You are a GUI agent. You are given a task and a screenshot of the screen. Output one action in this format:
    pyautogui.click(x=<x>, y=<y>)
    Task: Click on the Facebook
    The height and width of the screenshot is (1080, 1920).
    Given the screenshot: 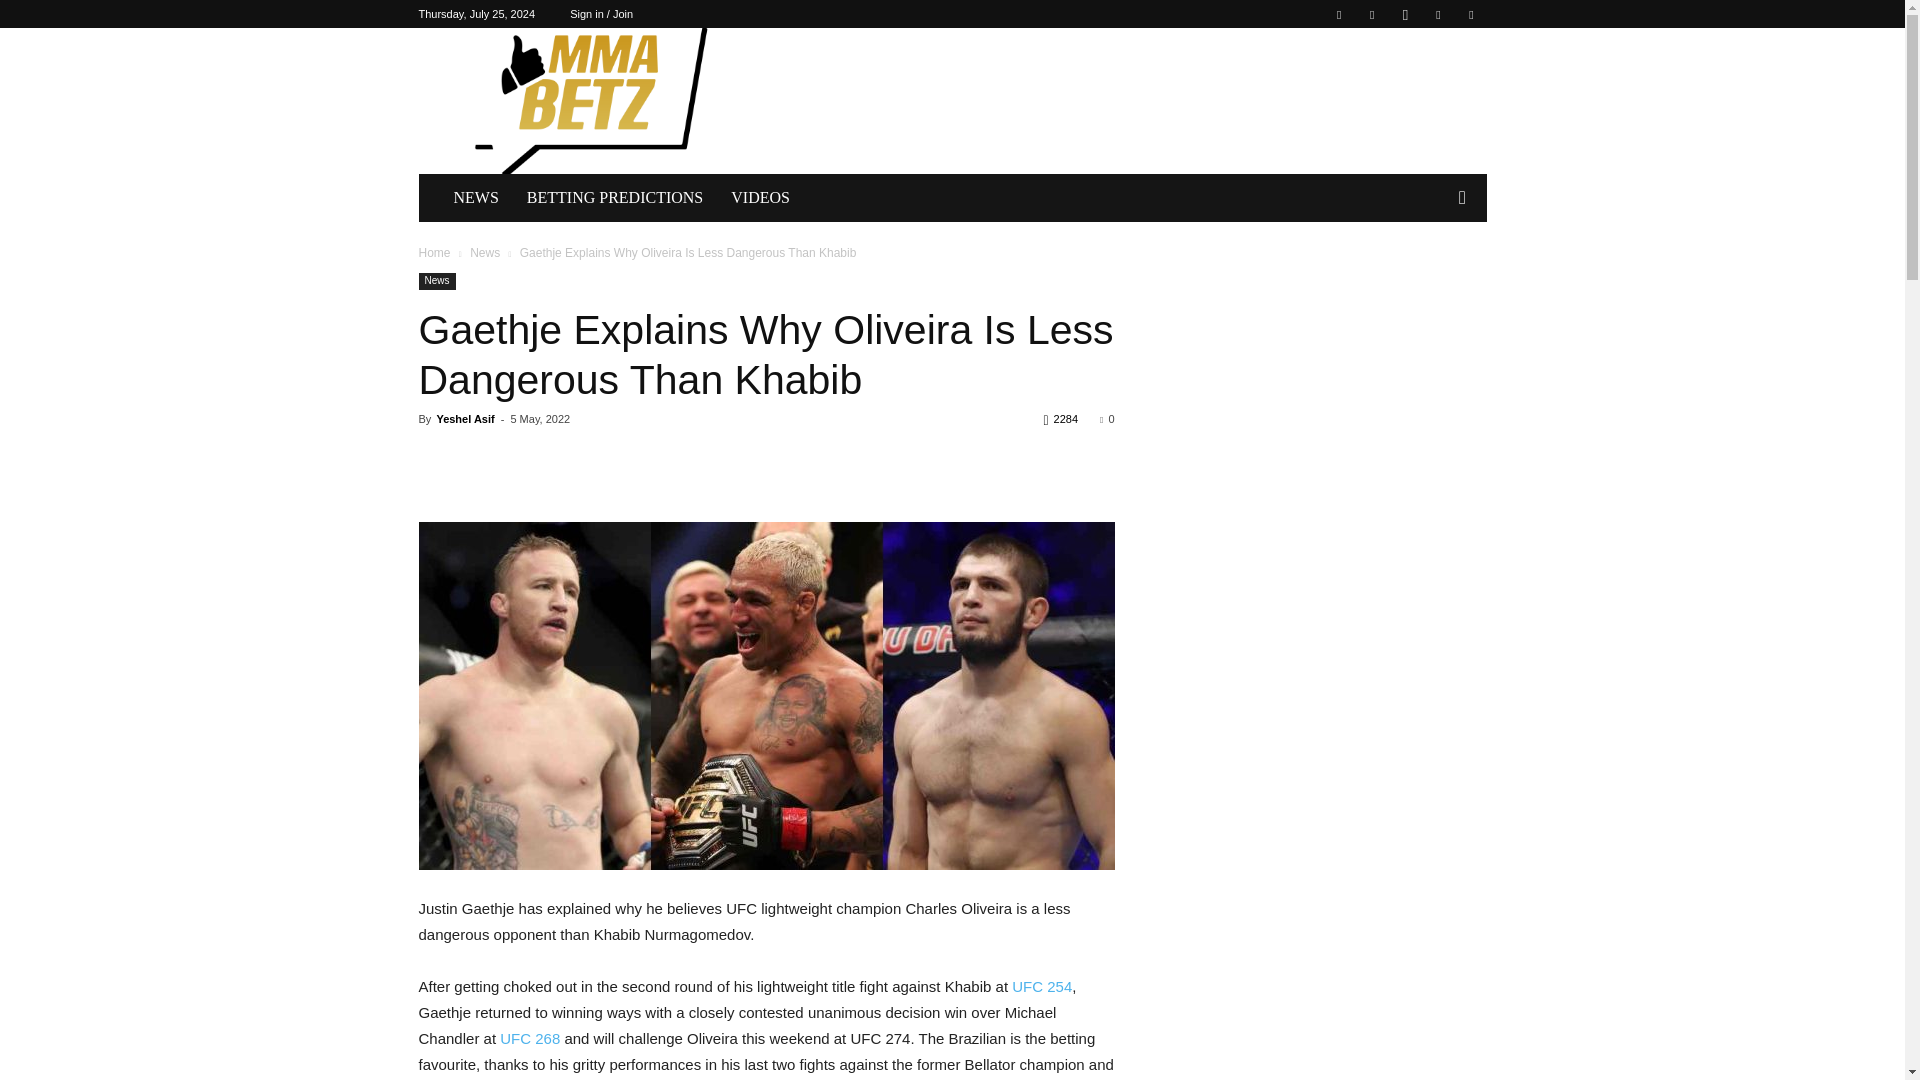 What is the action you would take?
    pyautogui.click(x=1338, y=14)
    